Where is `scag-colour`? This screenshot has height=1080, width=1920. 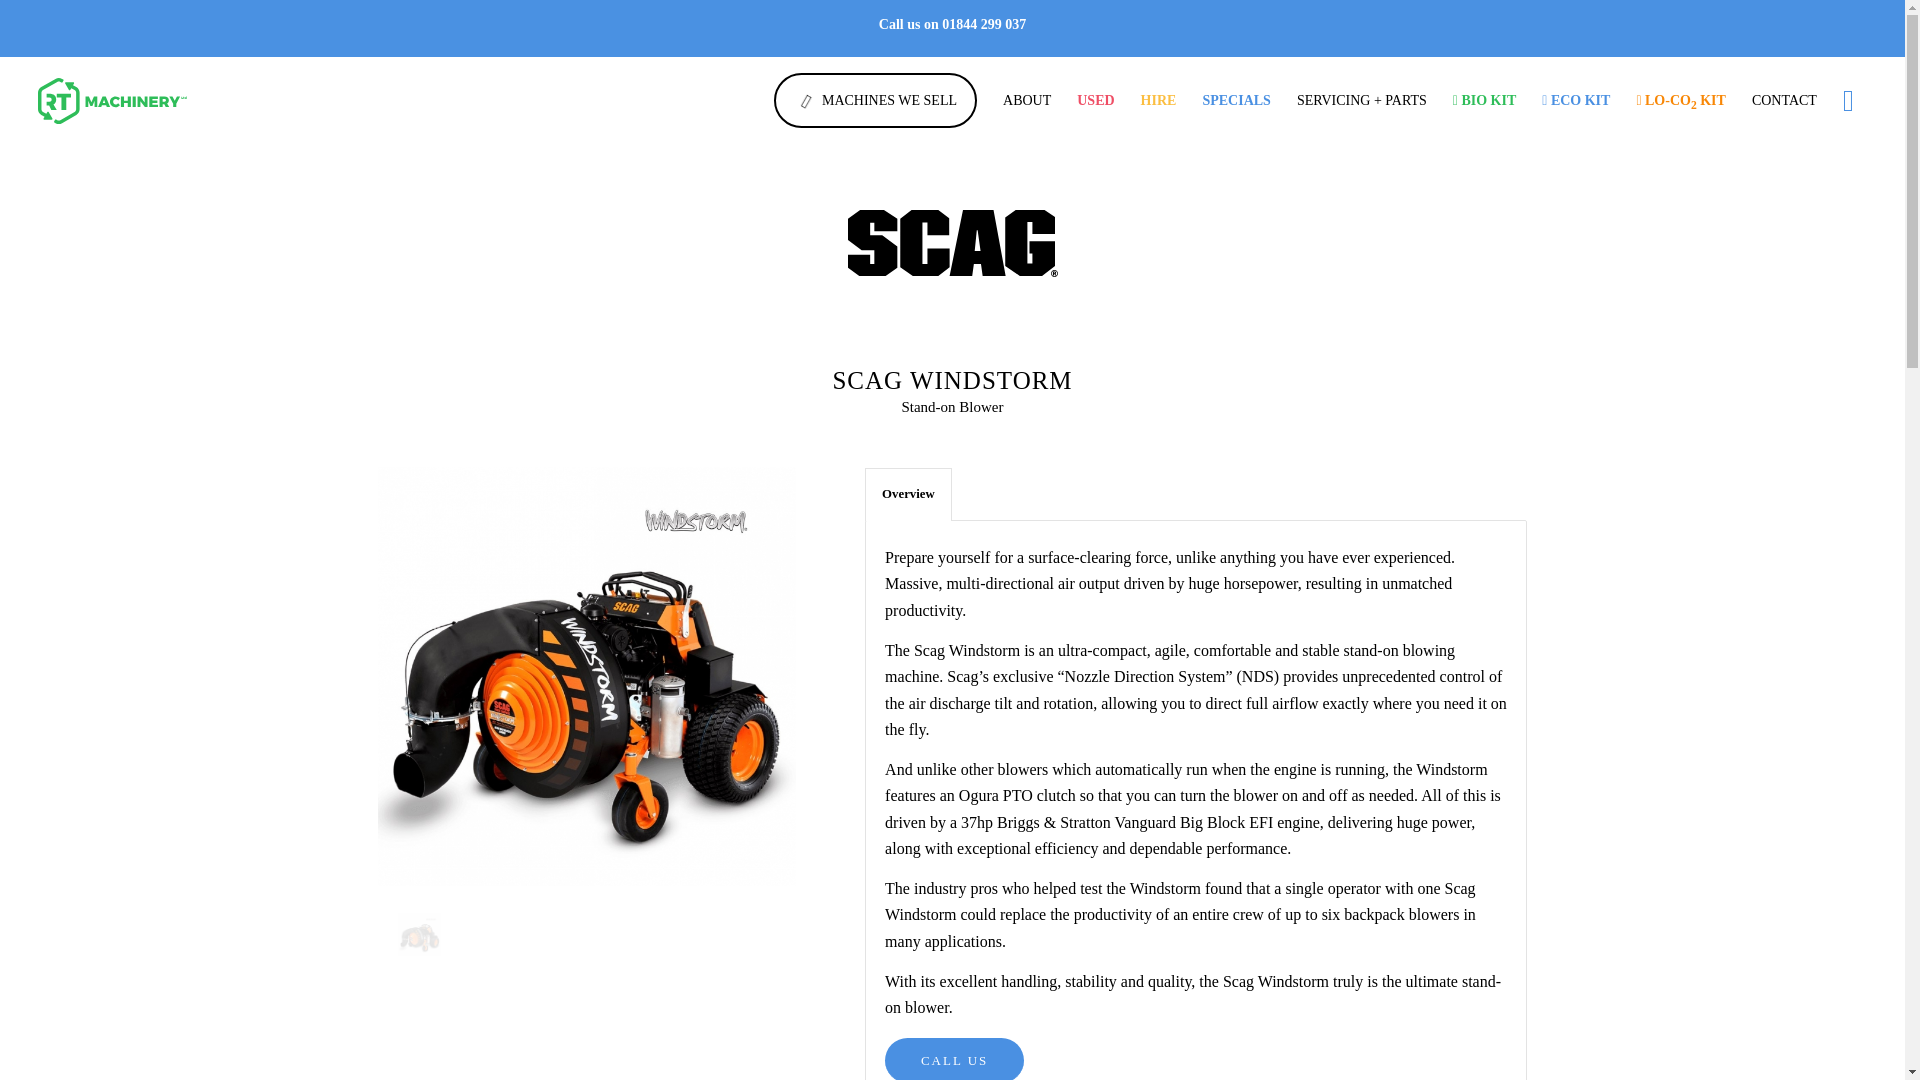
scag-colour is located at coordinates (952, 242).